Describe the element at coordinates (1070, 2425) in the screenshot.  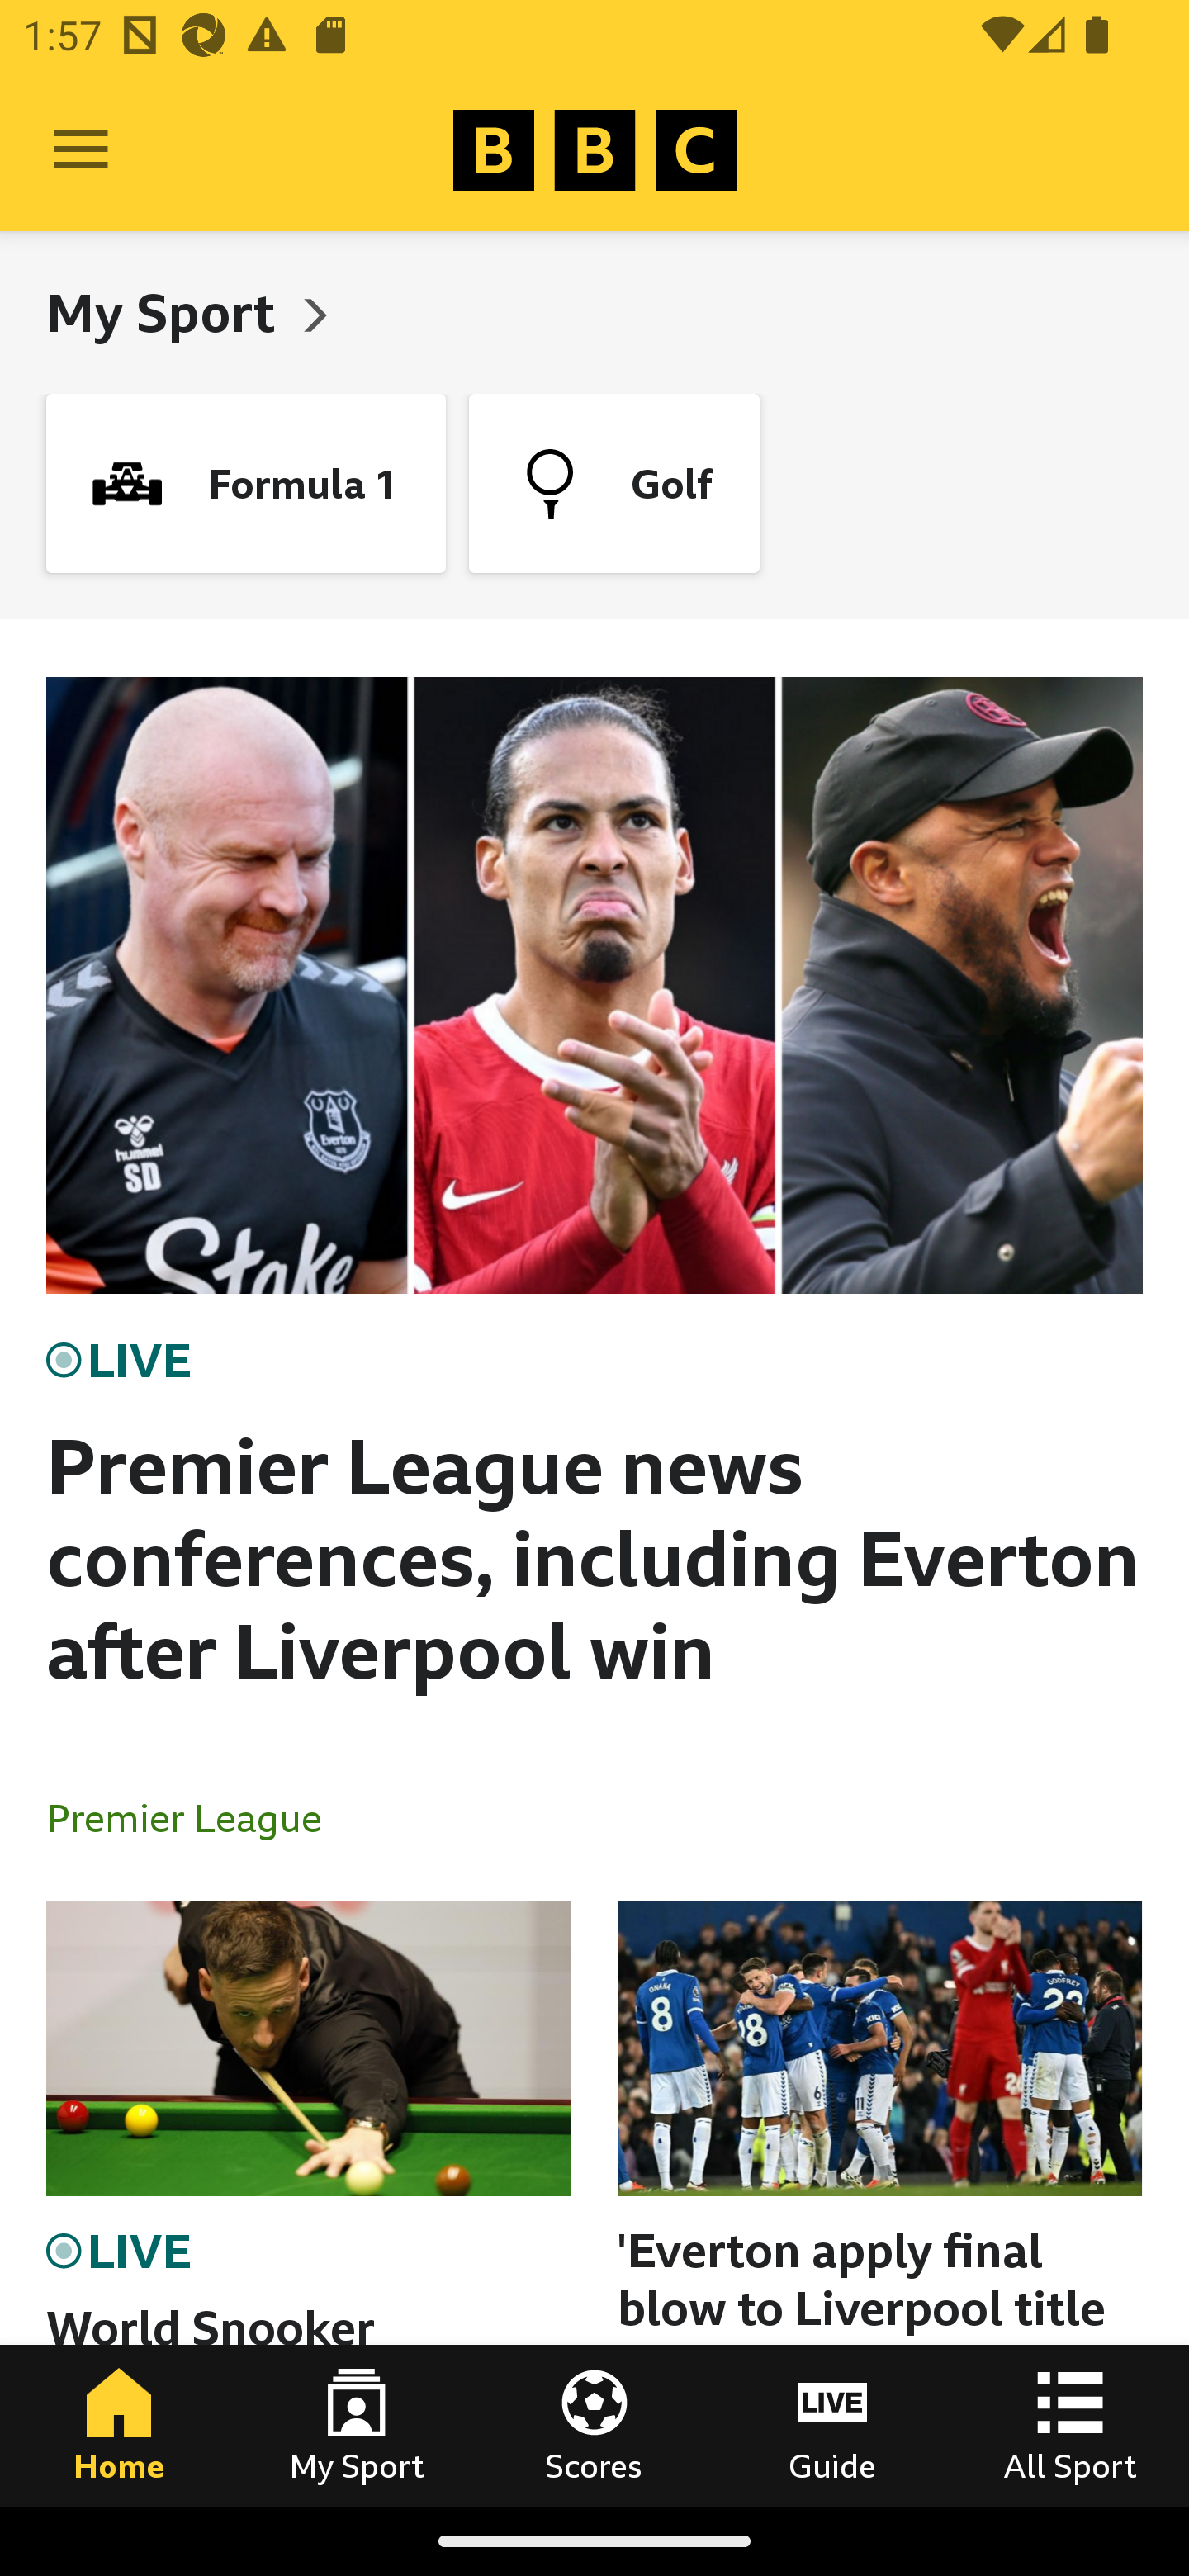
I see `All Sport` at that location.